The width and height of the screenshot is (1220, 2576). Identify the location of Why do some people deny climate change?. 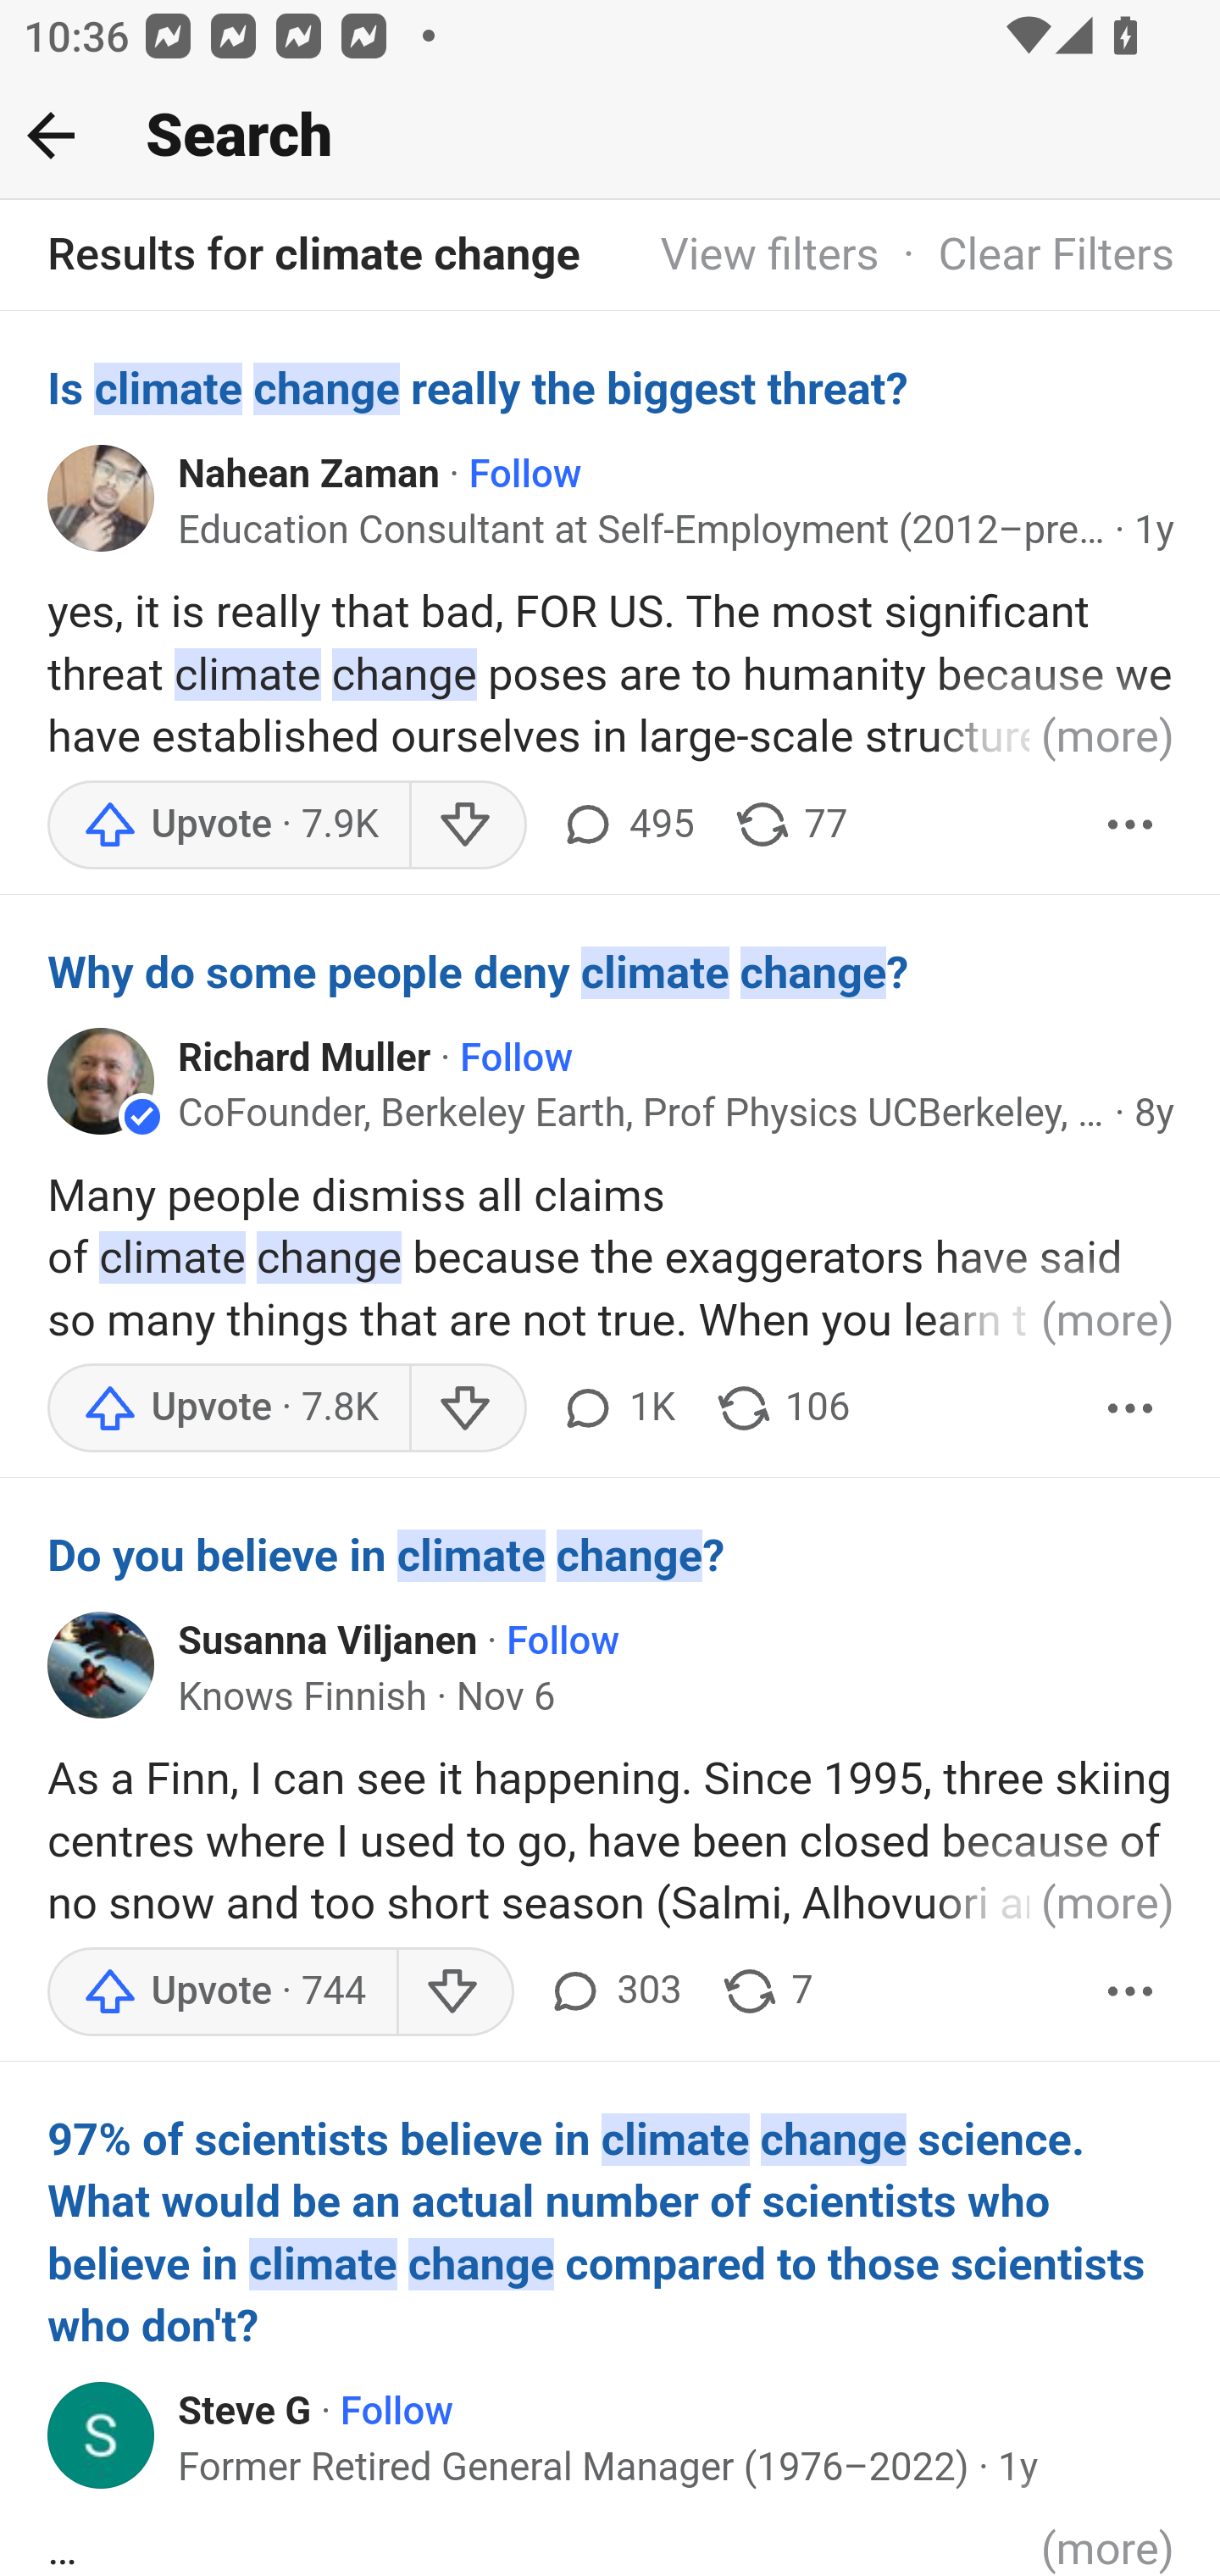
(612, 973).